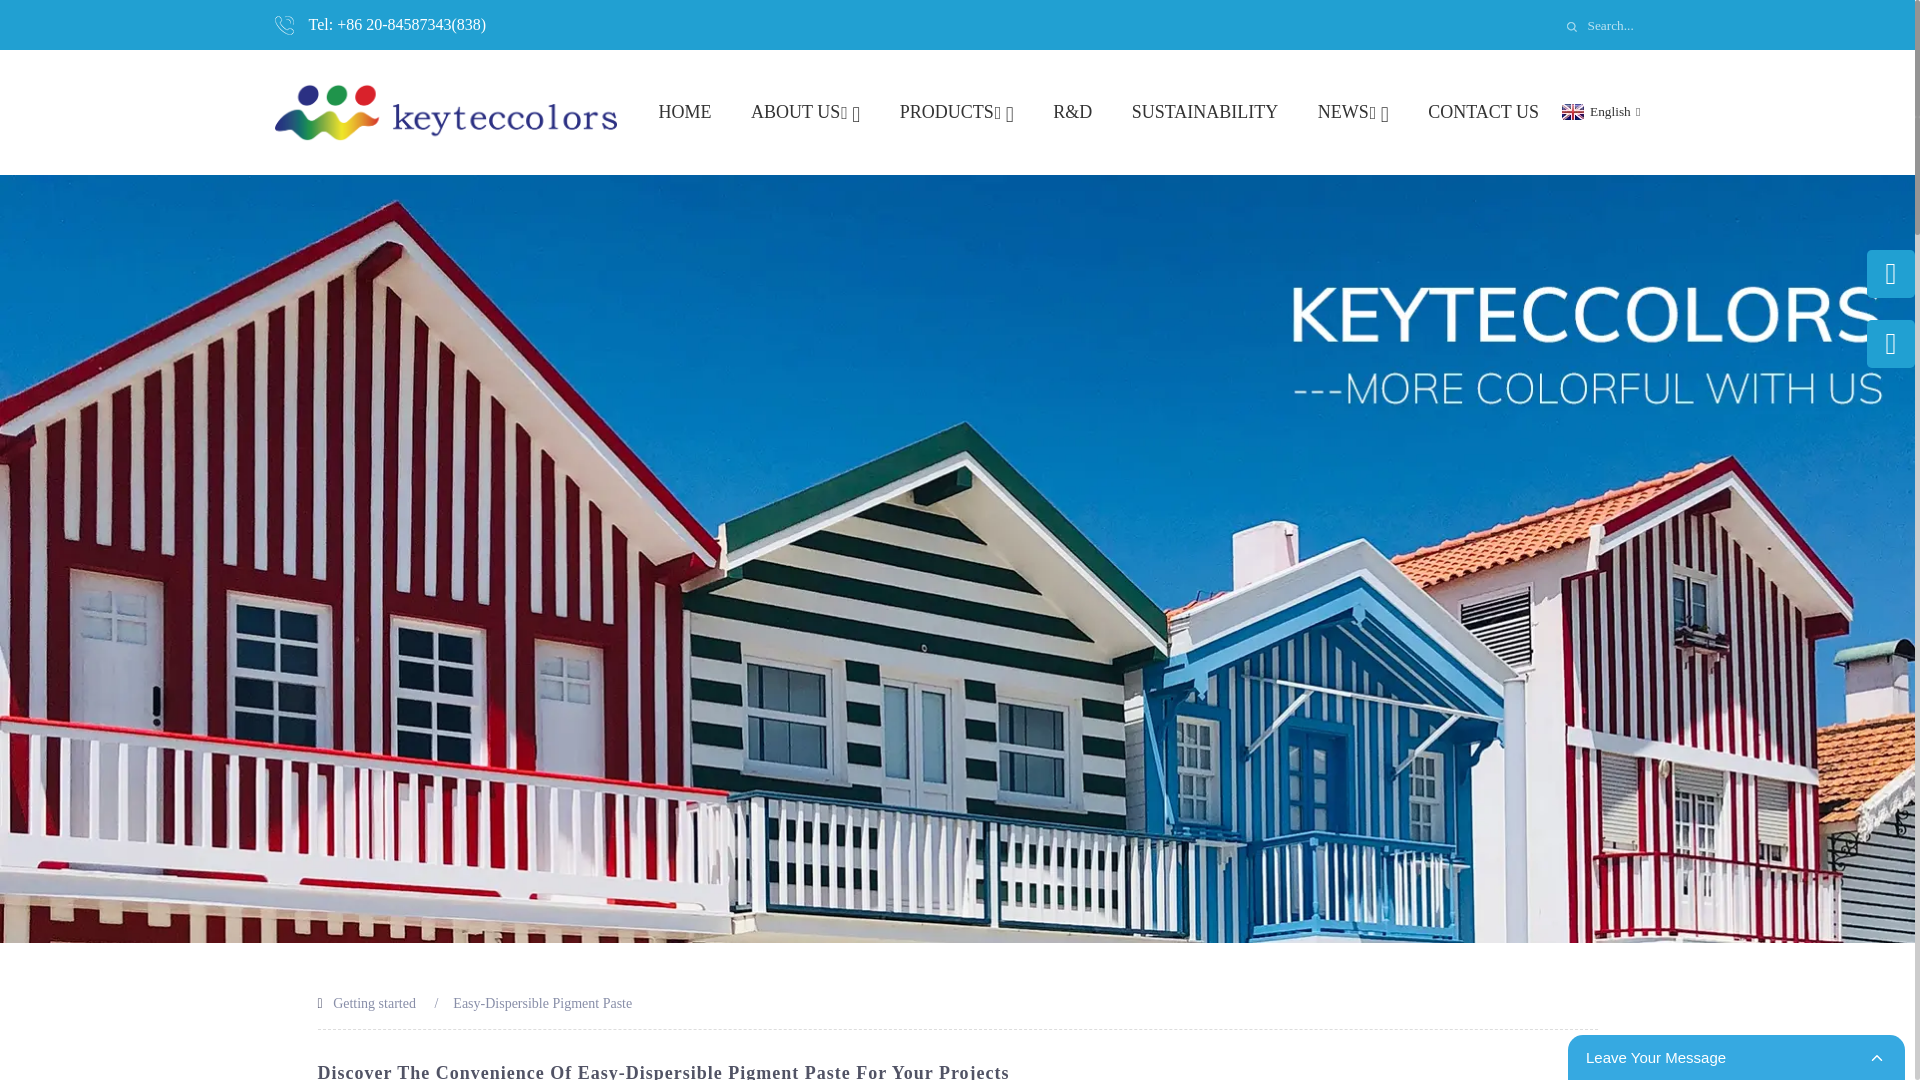 Image resolution: width=1920 pixels, height=1080 pixels. I want to click on ABOUT US, so click(805, 112).